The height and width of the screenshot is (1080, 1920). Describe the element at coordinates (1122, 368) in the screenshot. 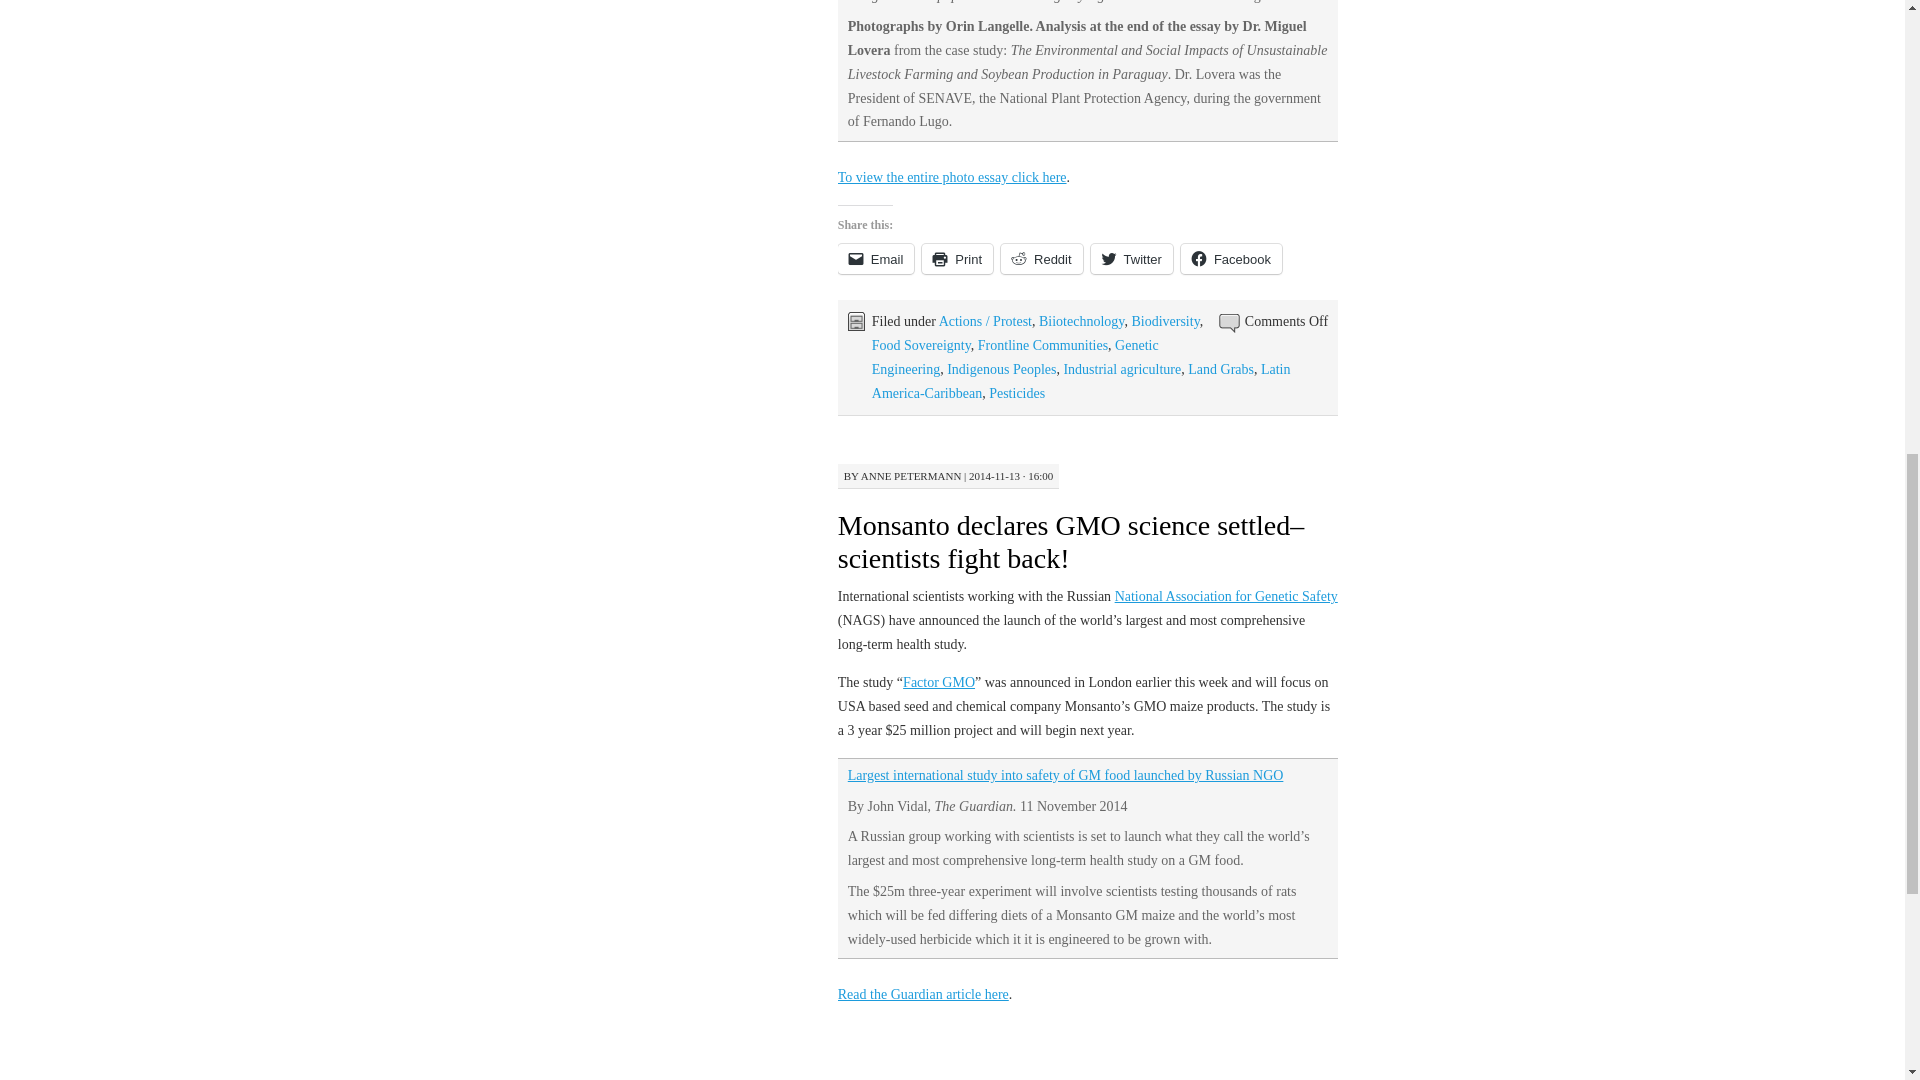

I see `Industrial agriculture` at that location.